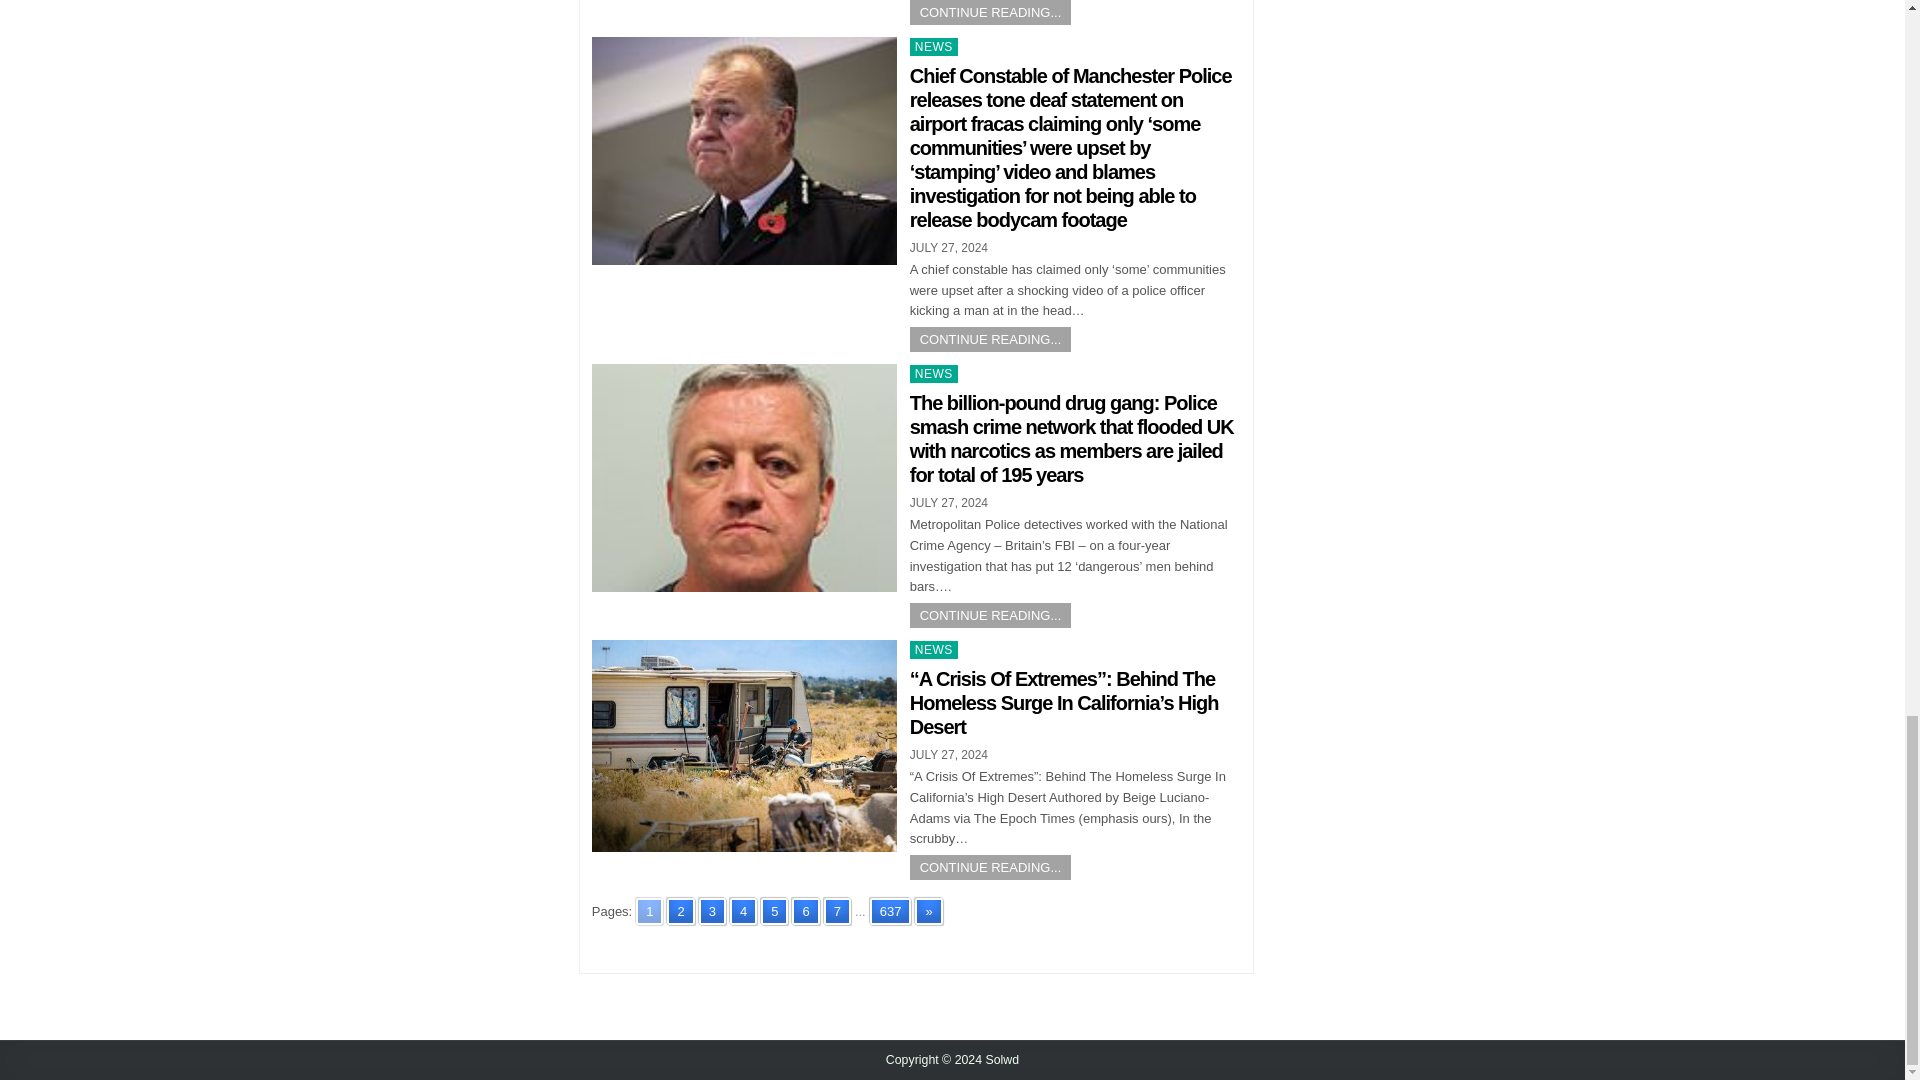  Describe the element at coordinates (990, 340) in the screenshot. I see `CONTINUE READING...` at that location.